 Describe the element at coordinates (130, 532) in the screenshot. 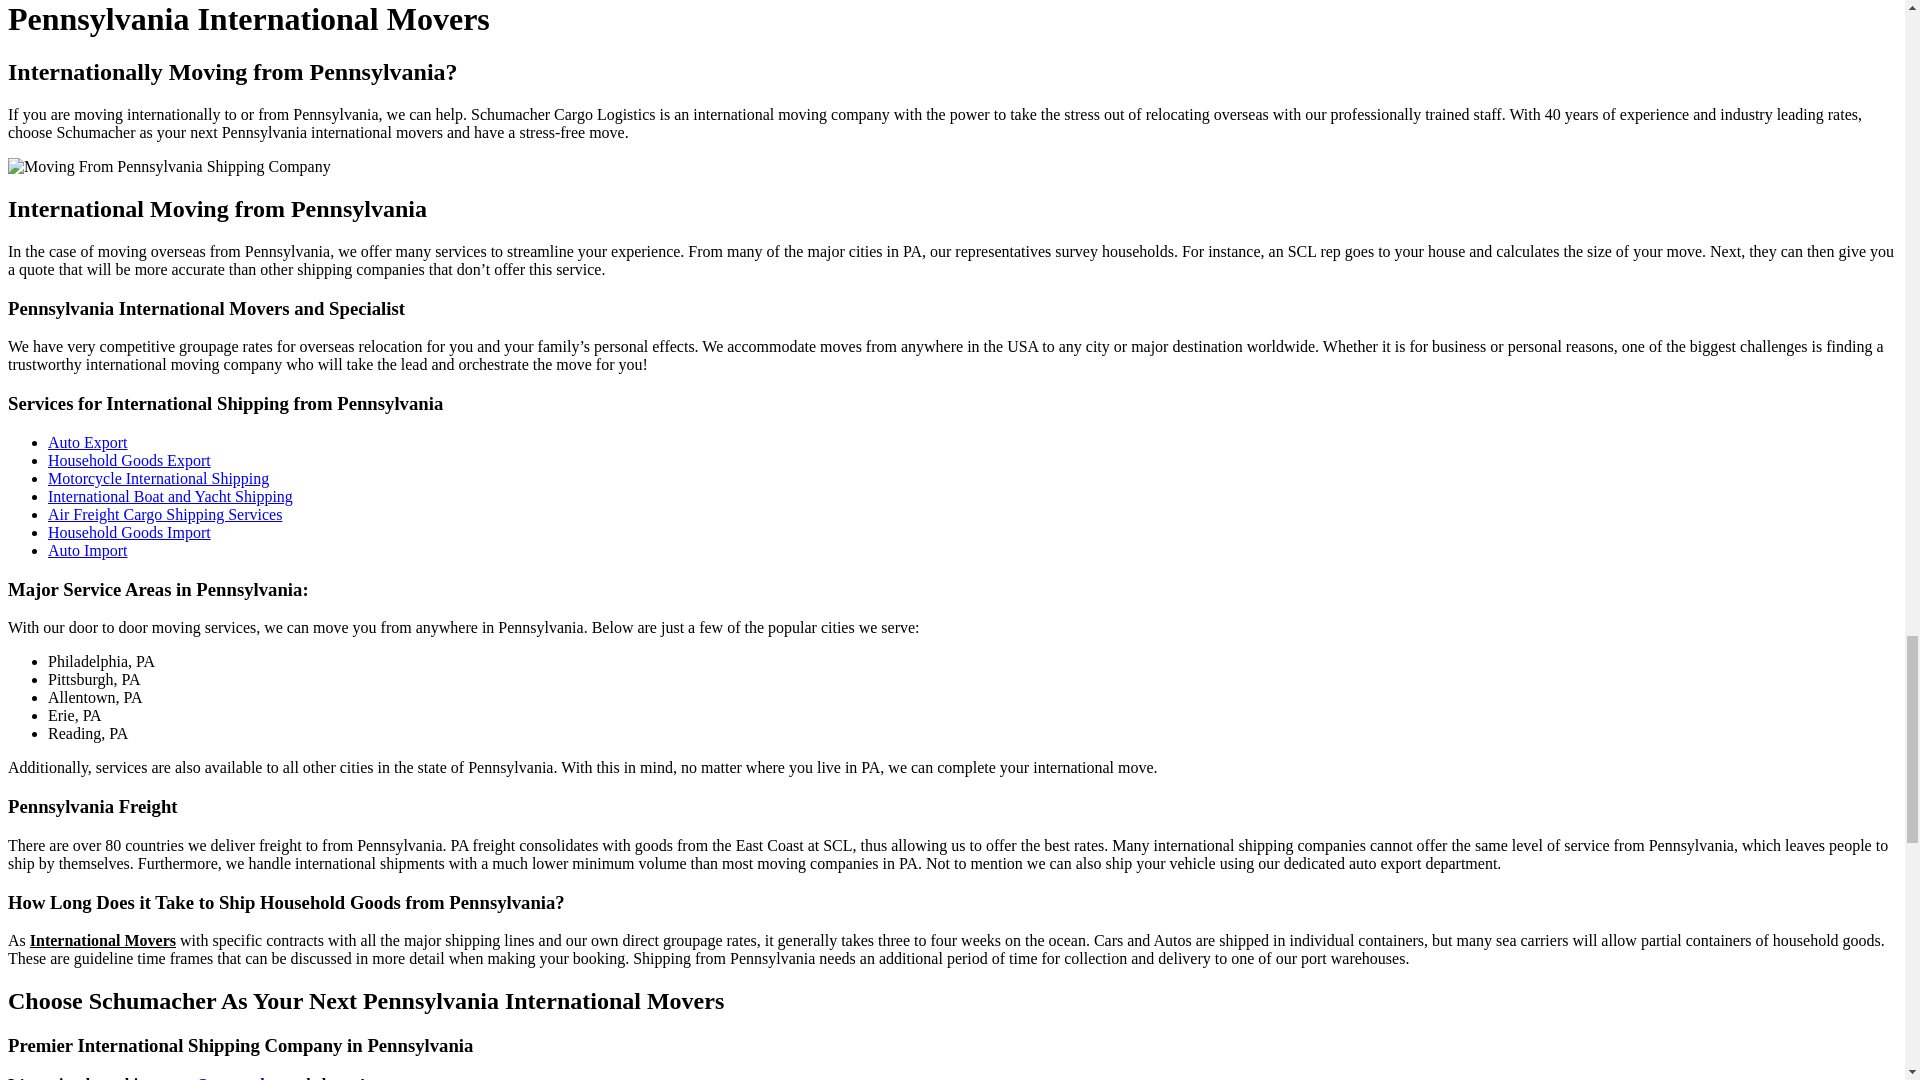

I see `International Household Goods Import Services` at that location.